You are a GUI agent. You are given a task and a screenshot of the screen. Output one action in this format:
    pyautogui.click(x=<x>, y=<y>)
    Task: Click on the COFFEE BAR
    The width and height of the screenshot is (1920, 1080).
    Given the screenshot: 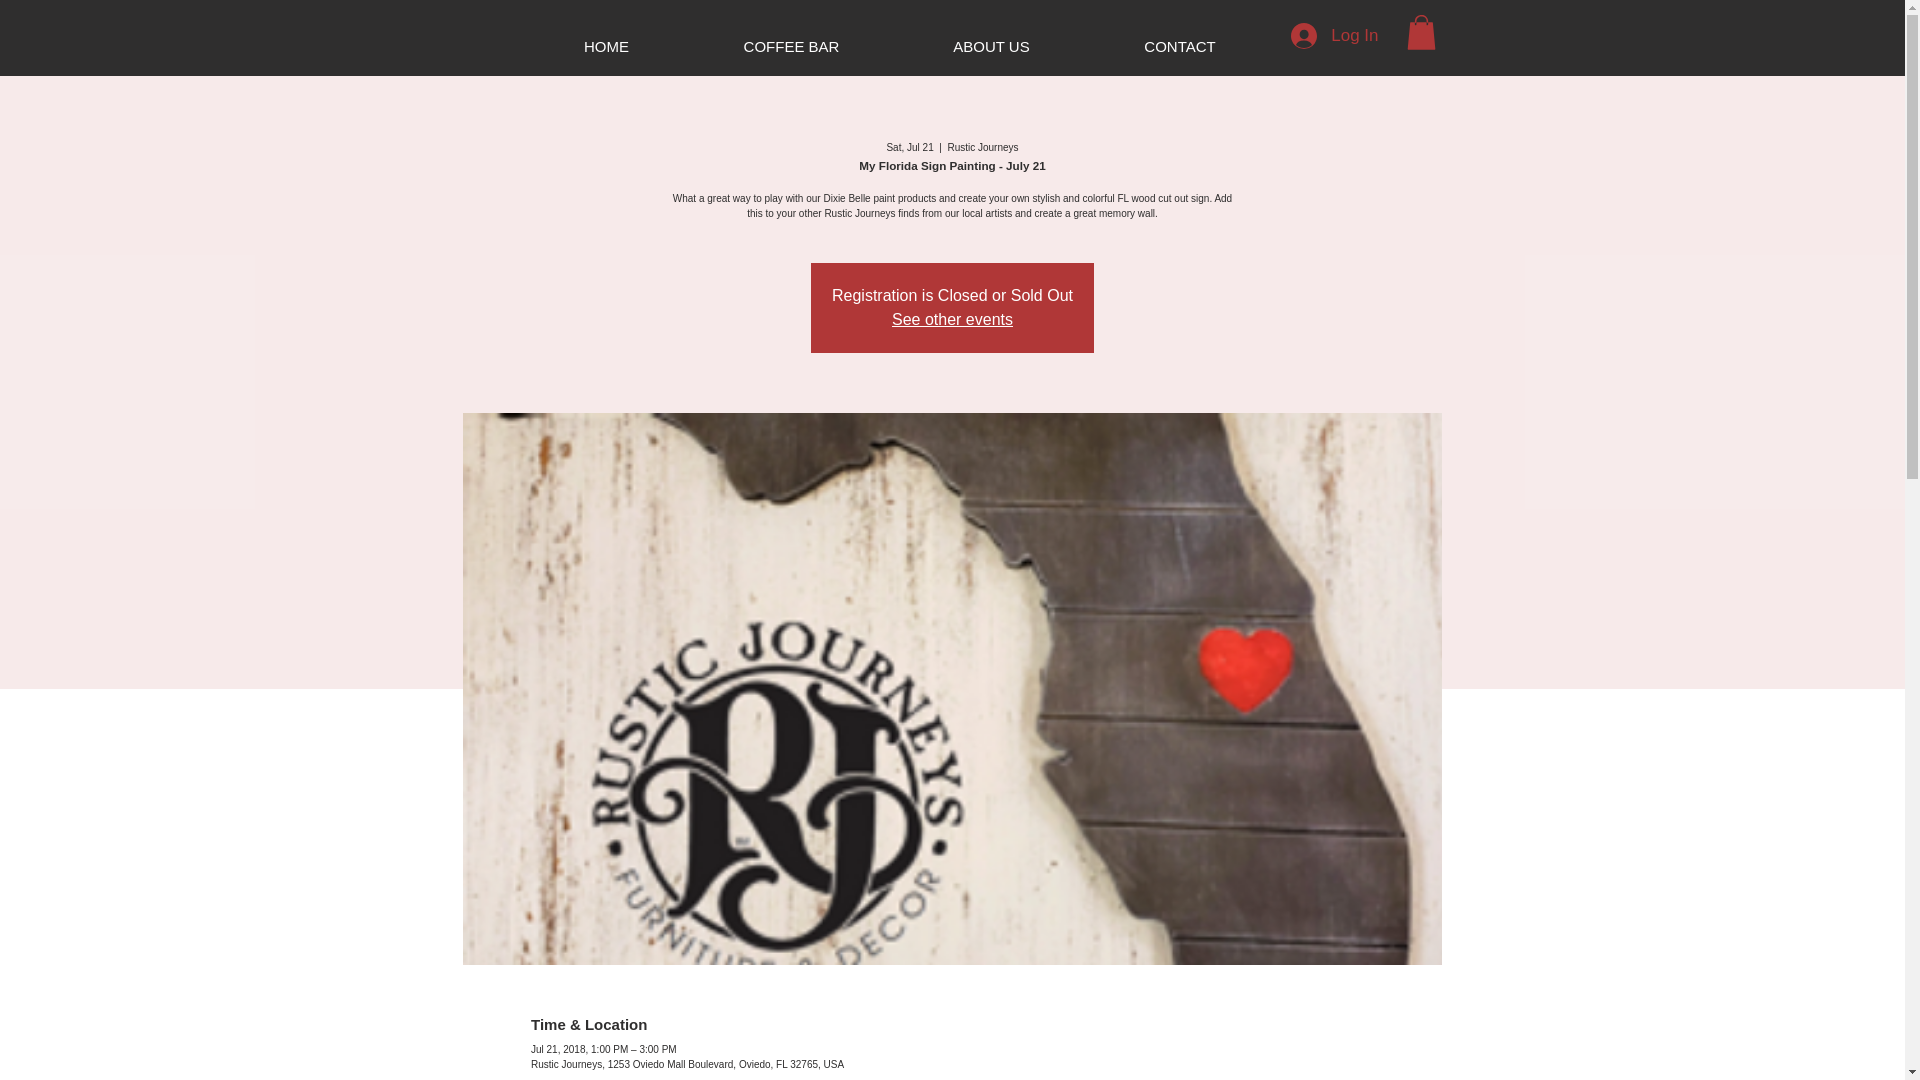 What is the action you would take?
    pyautogui.click(x=790, y=46)
    